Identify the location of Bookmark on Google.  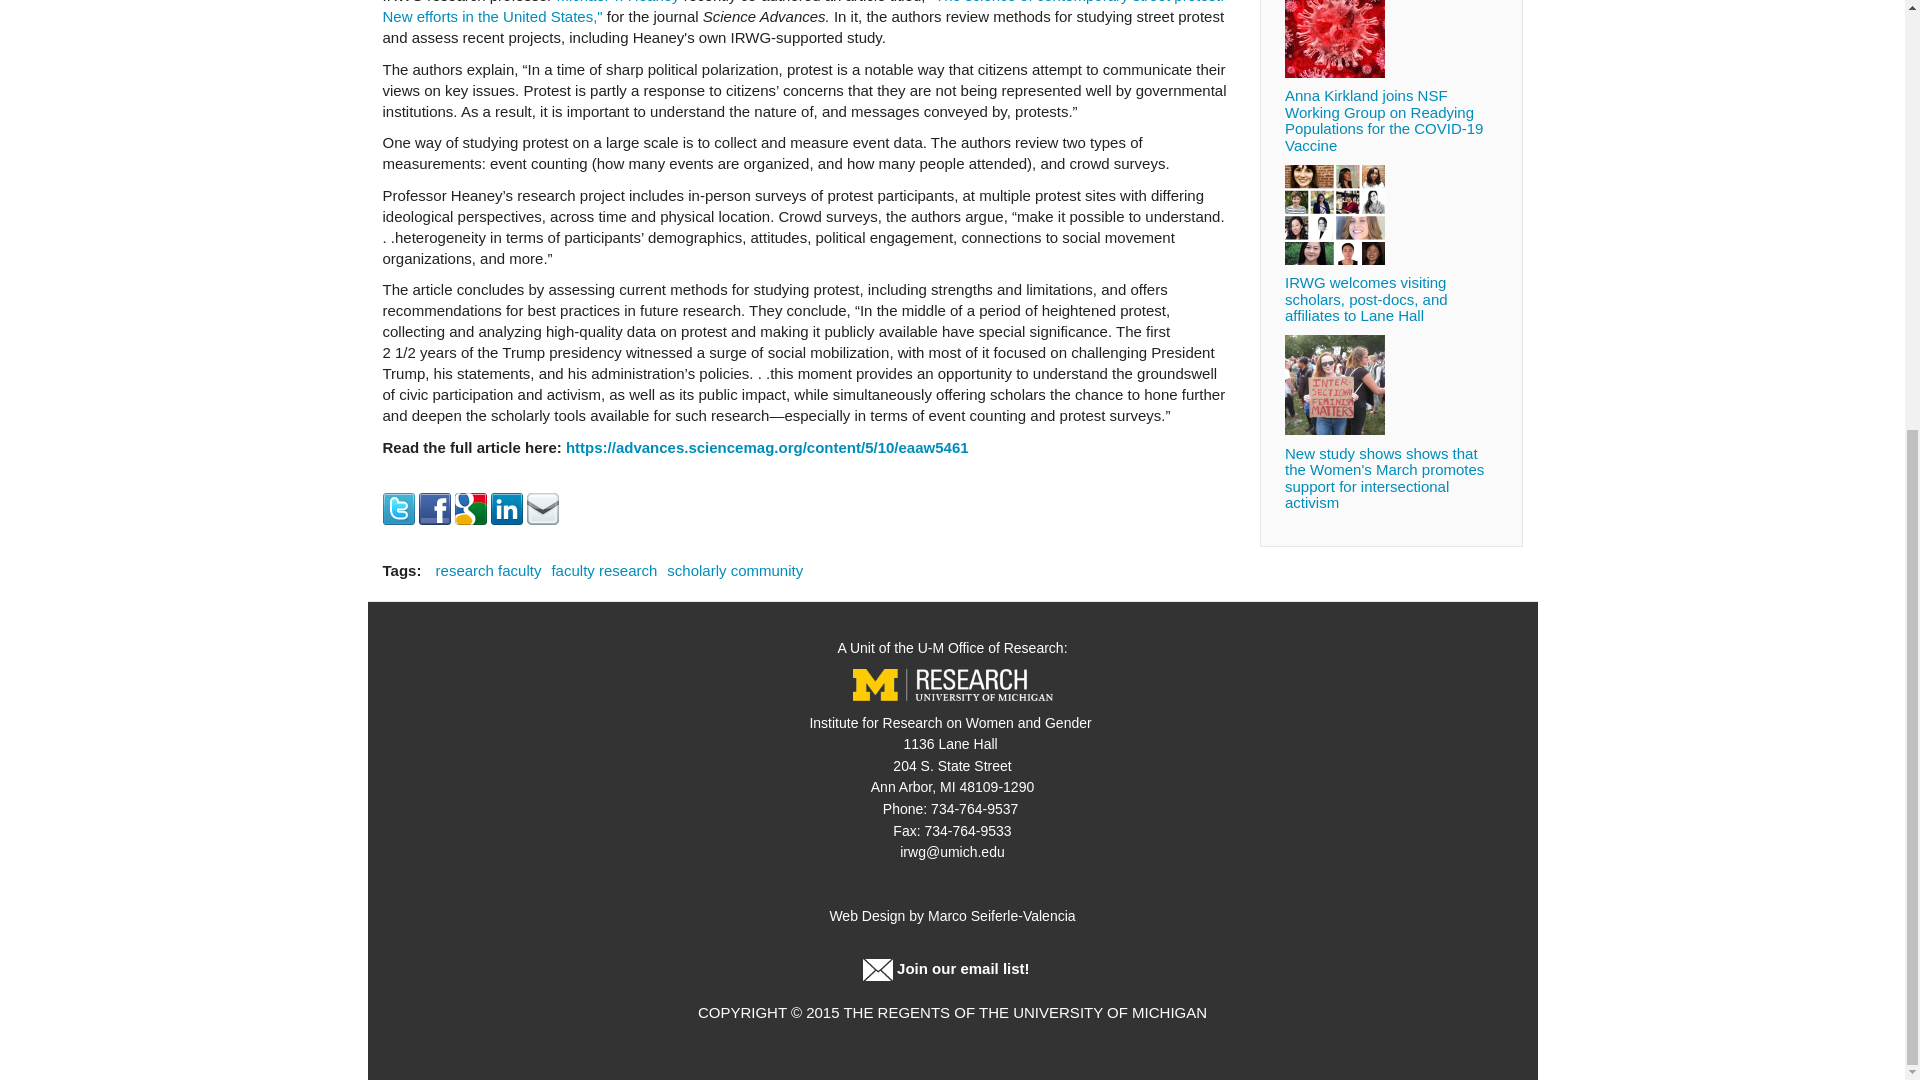
(471, 507).